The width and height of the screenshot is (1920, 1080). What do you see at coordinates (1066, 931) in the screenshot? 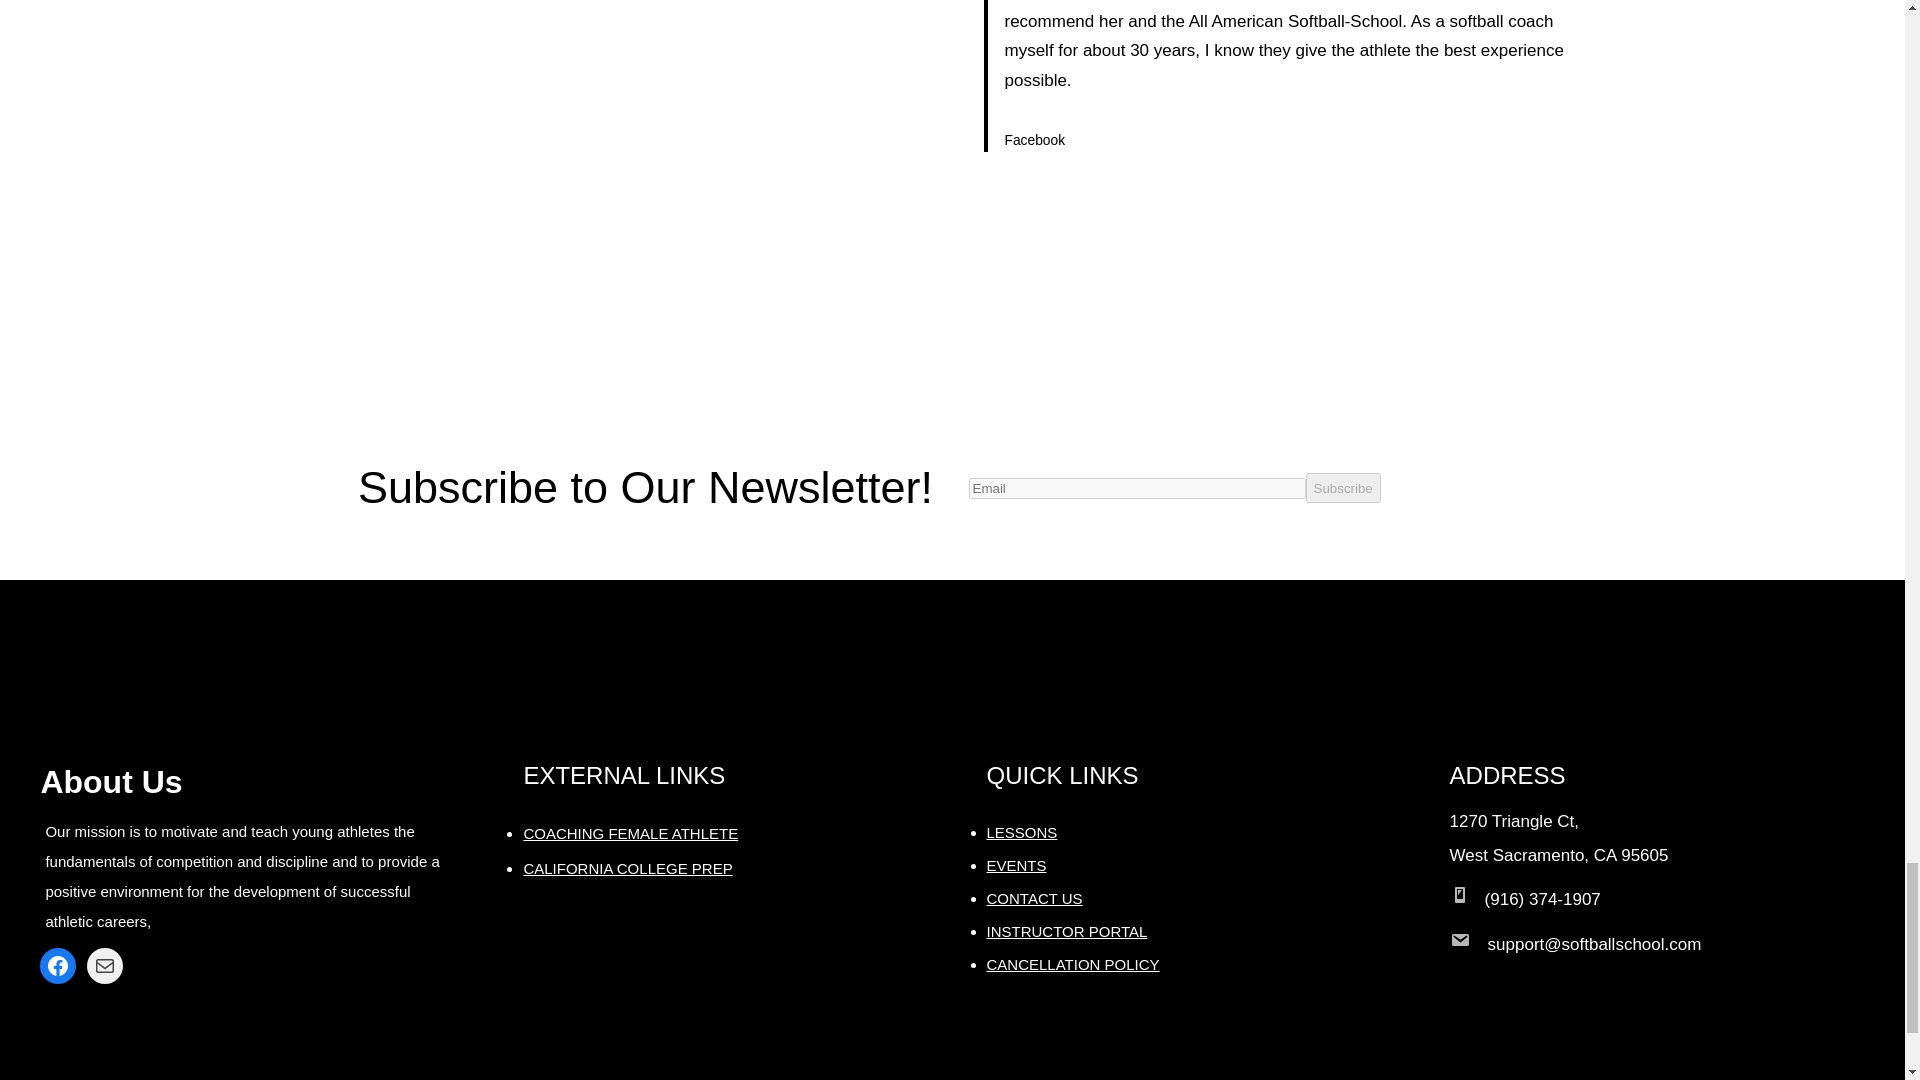
I see `INSTRUCTOR PORTAL` at bounding box center [1066, 931].